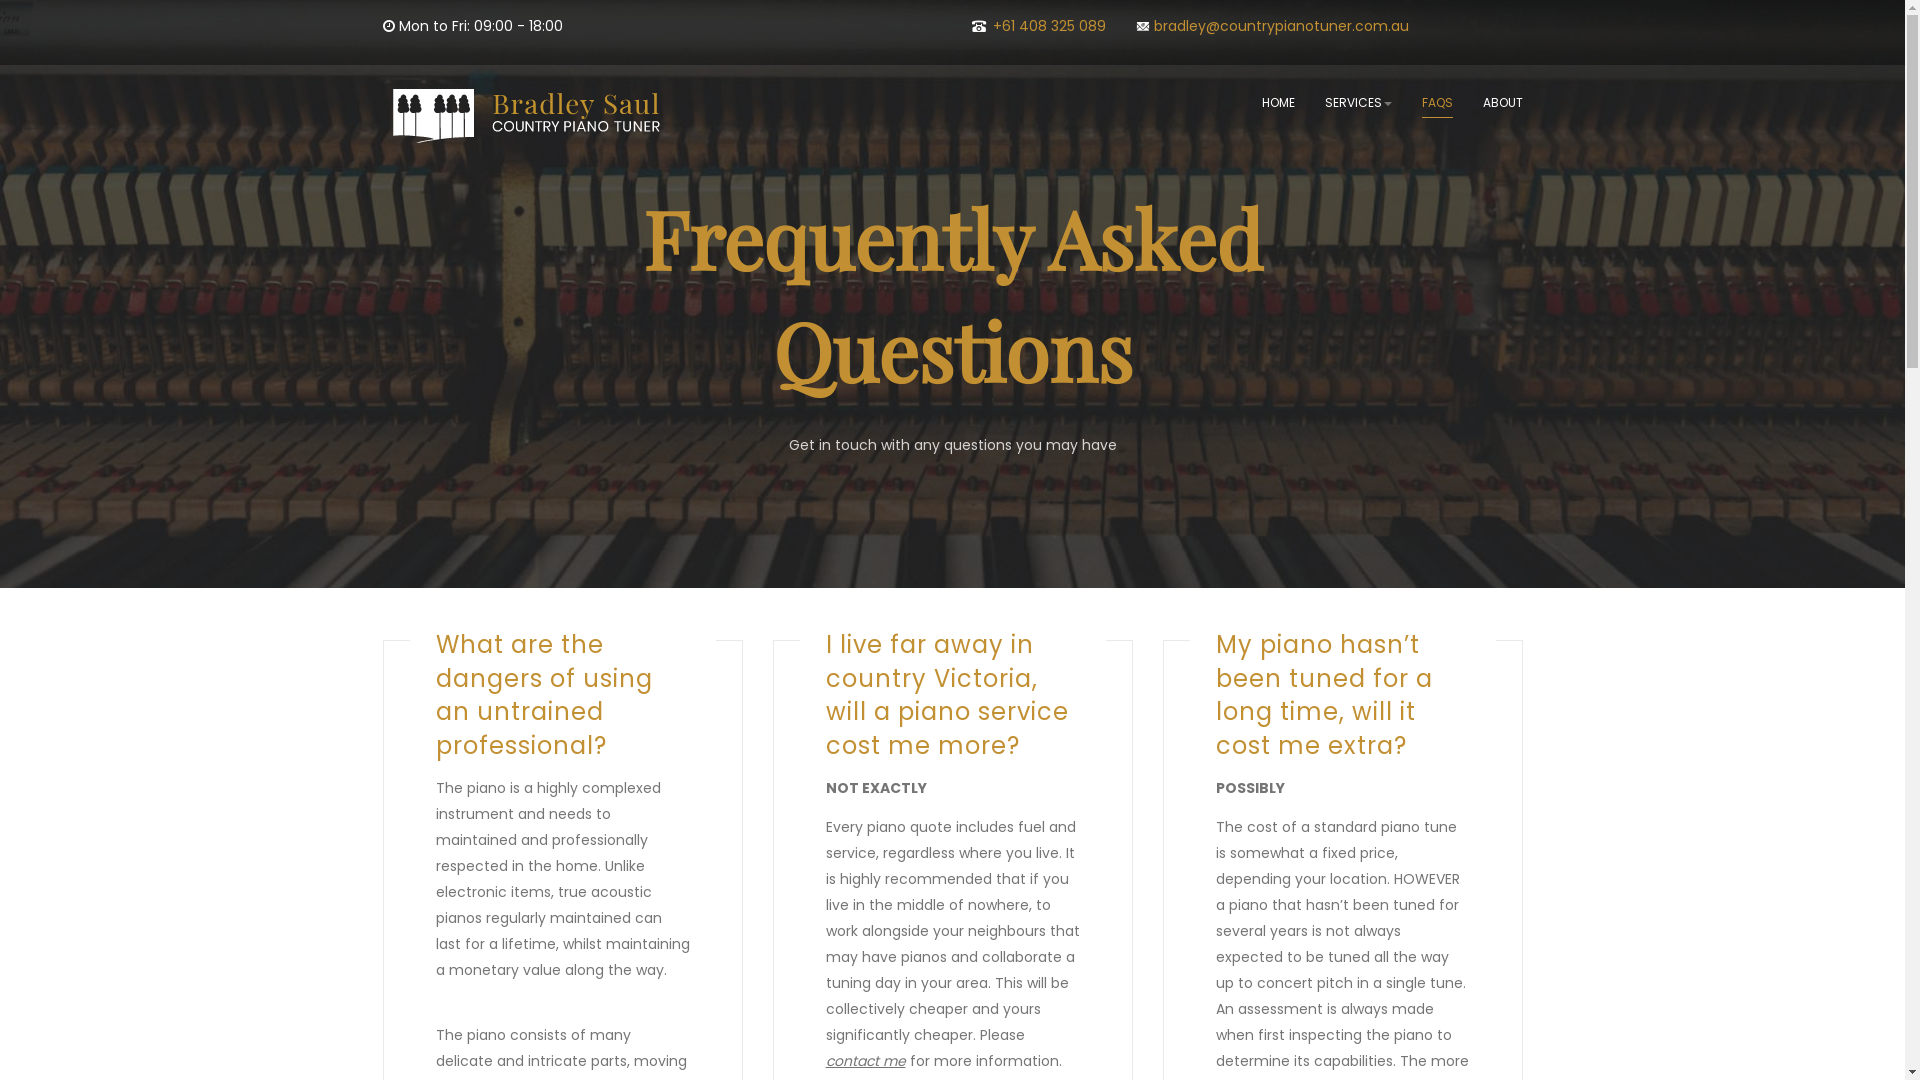 This screenshot has width=1920, height=1080. I want to click on SERVICES, so click(1358, 102).